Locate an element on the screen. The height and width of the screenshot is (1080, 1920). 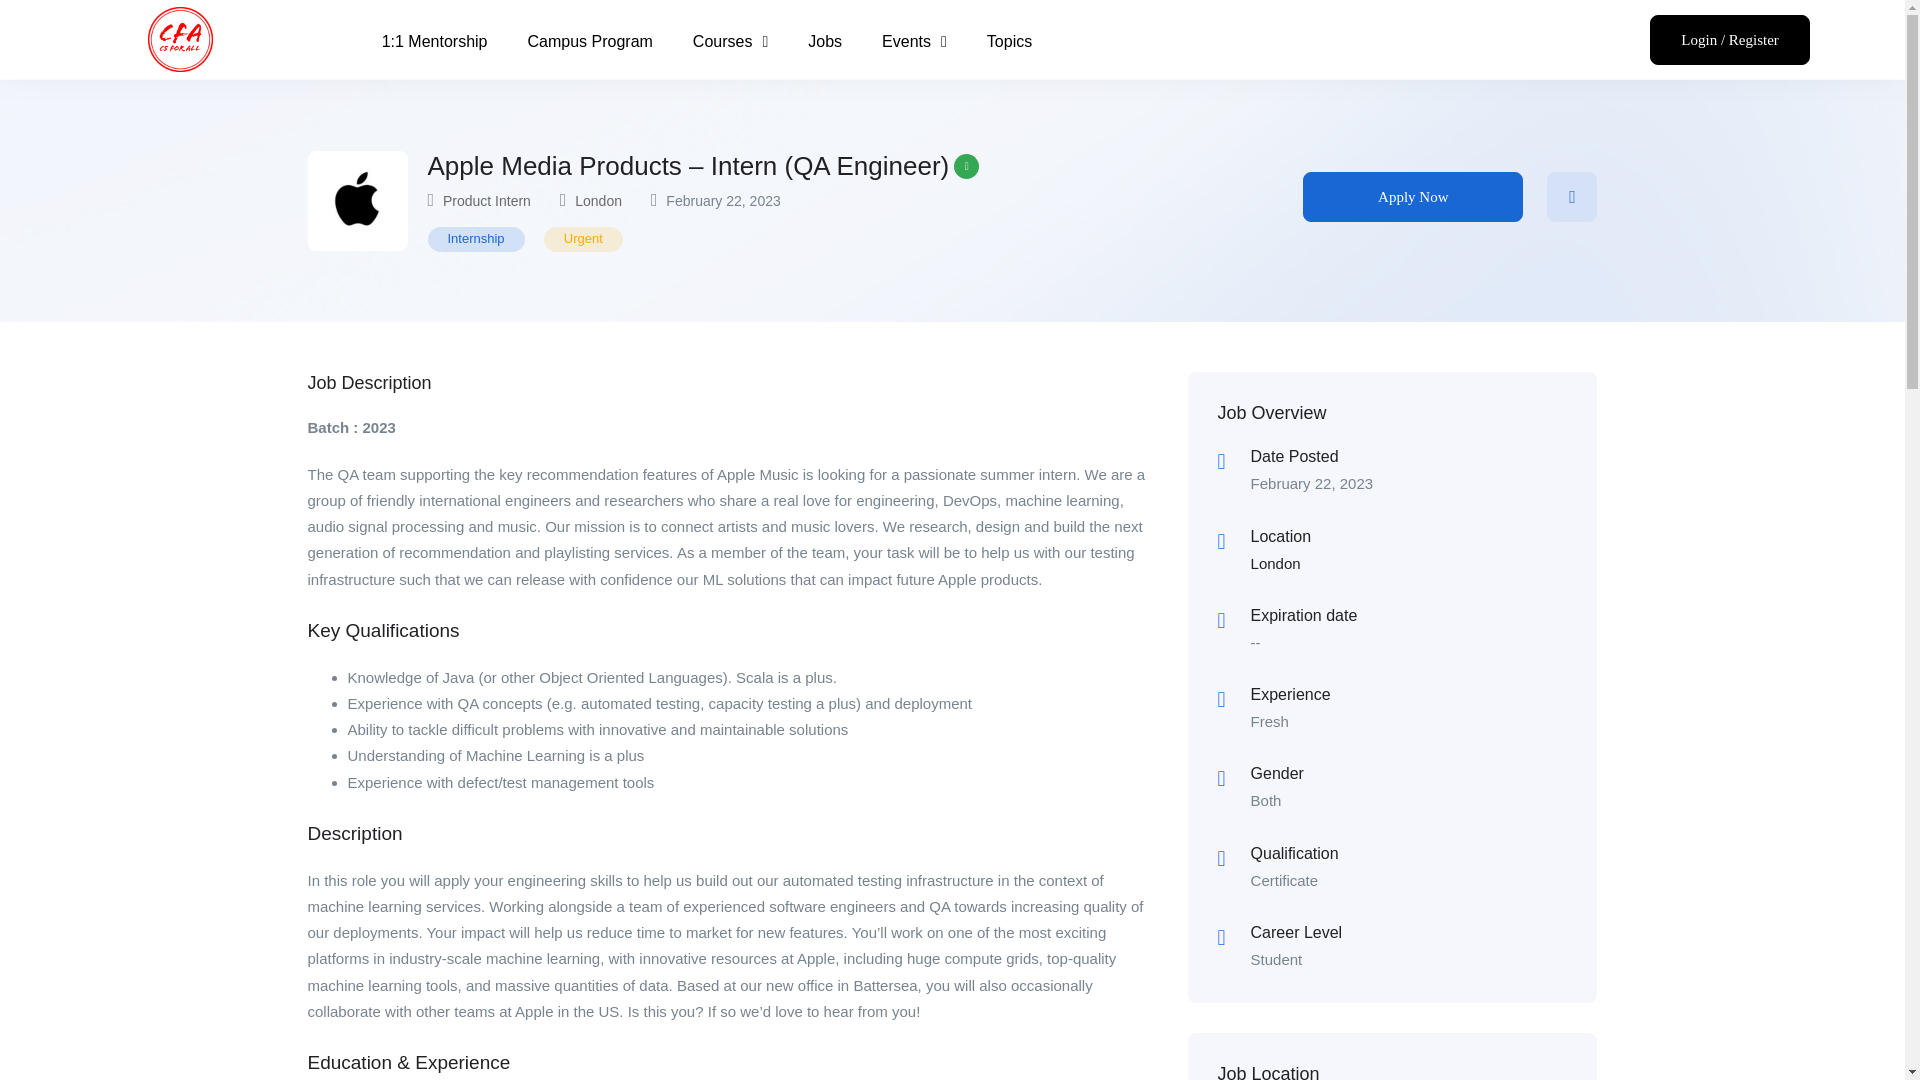
Events is located at coordinates (914, 42).